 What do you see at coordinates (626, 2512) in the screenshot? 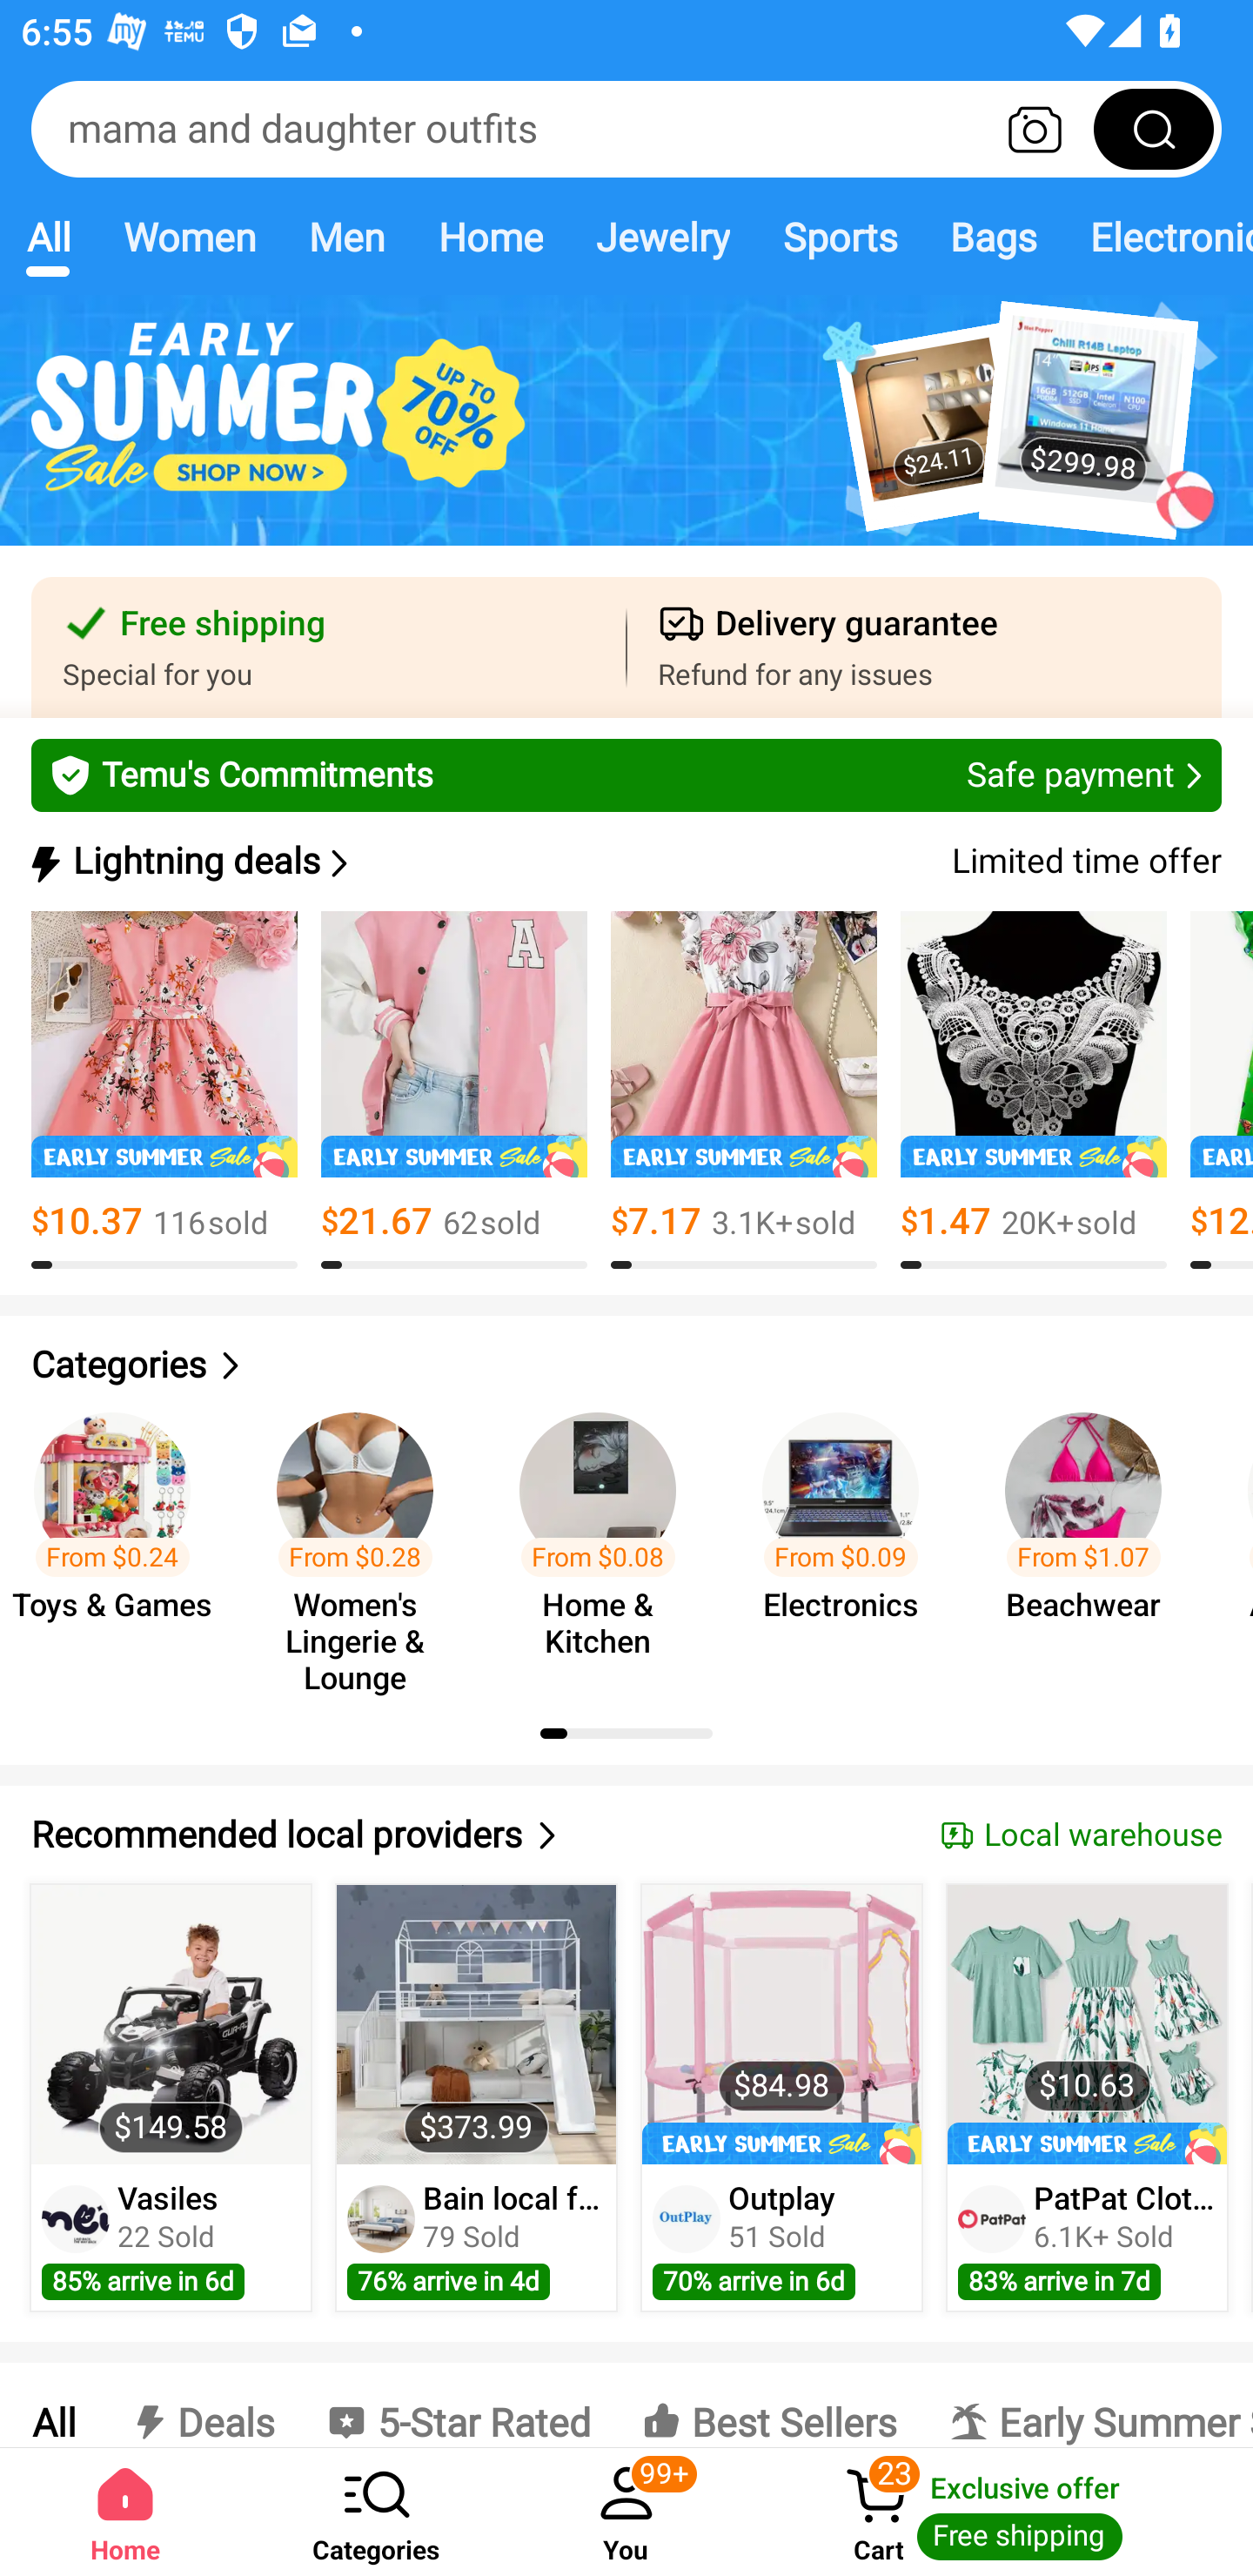
I see `You ‎99+‎ You` at bounding box center [626, 2512].